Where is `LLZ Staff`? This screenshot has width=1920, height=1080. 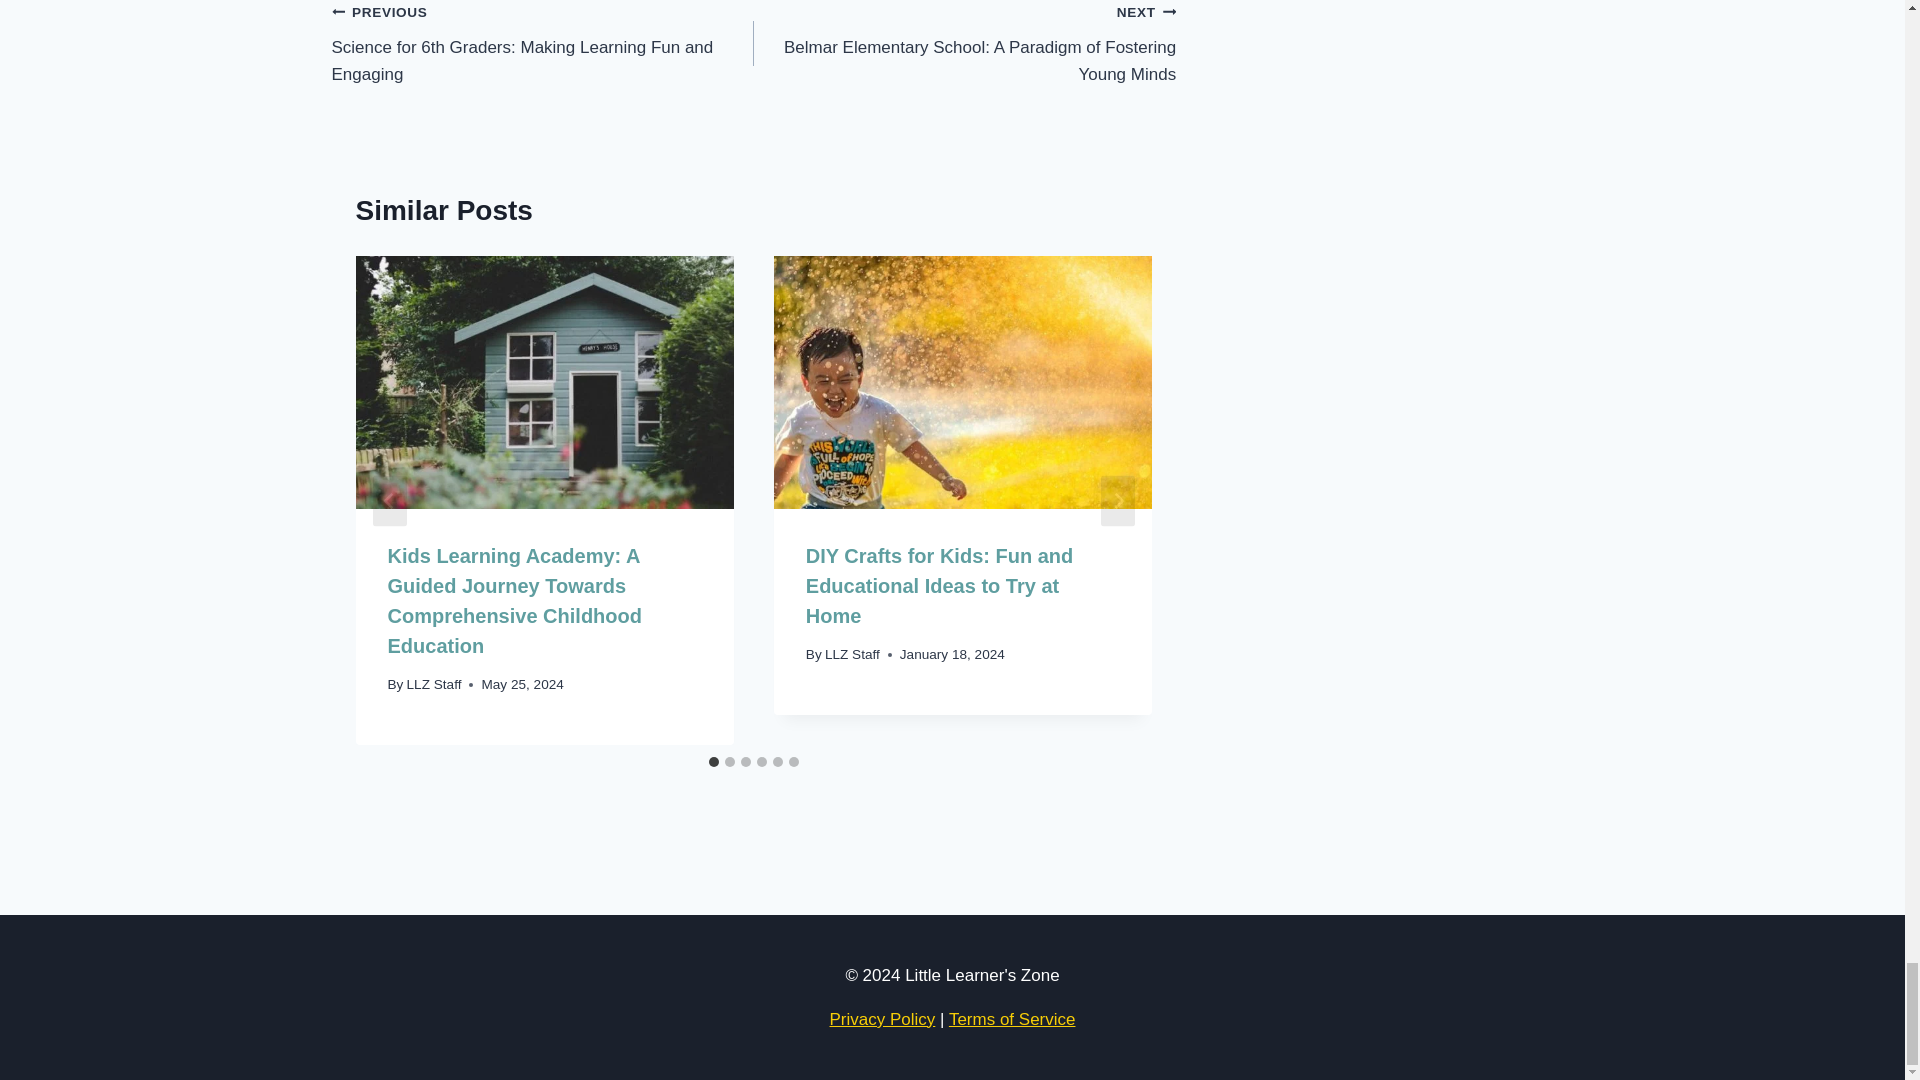 LLZ Staff is located at coordinates (852, 654).